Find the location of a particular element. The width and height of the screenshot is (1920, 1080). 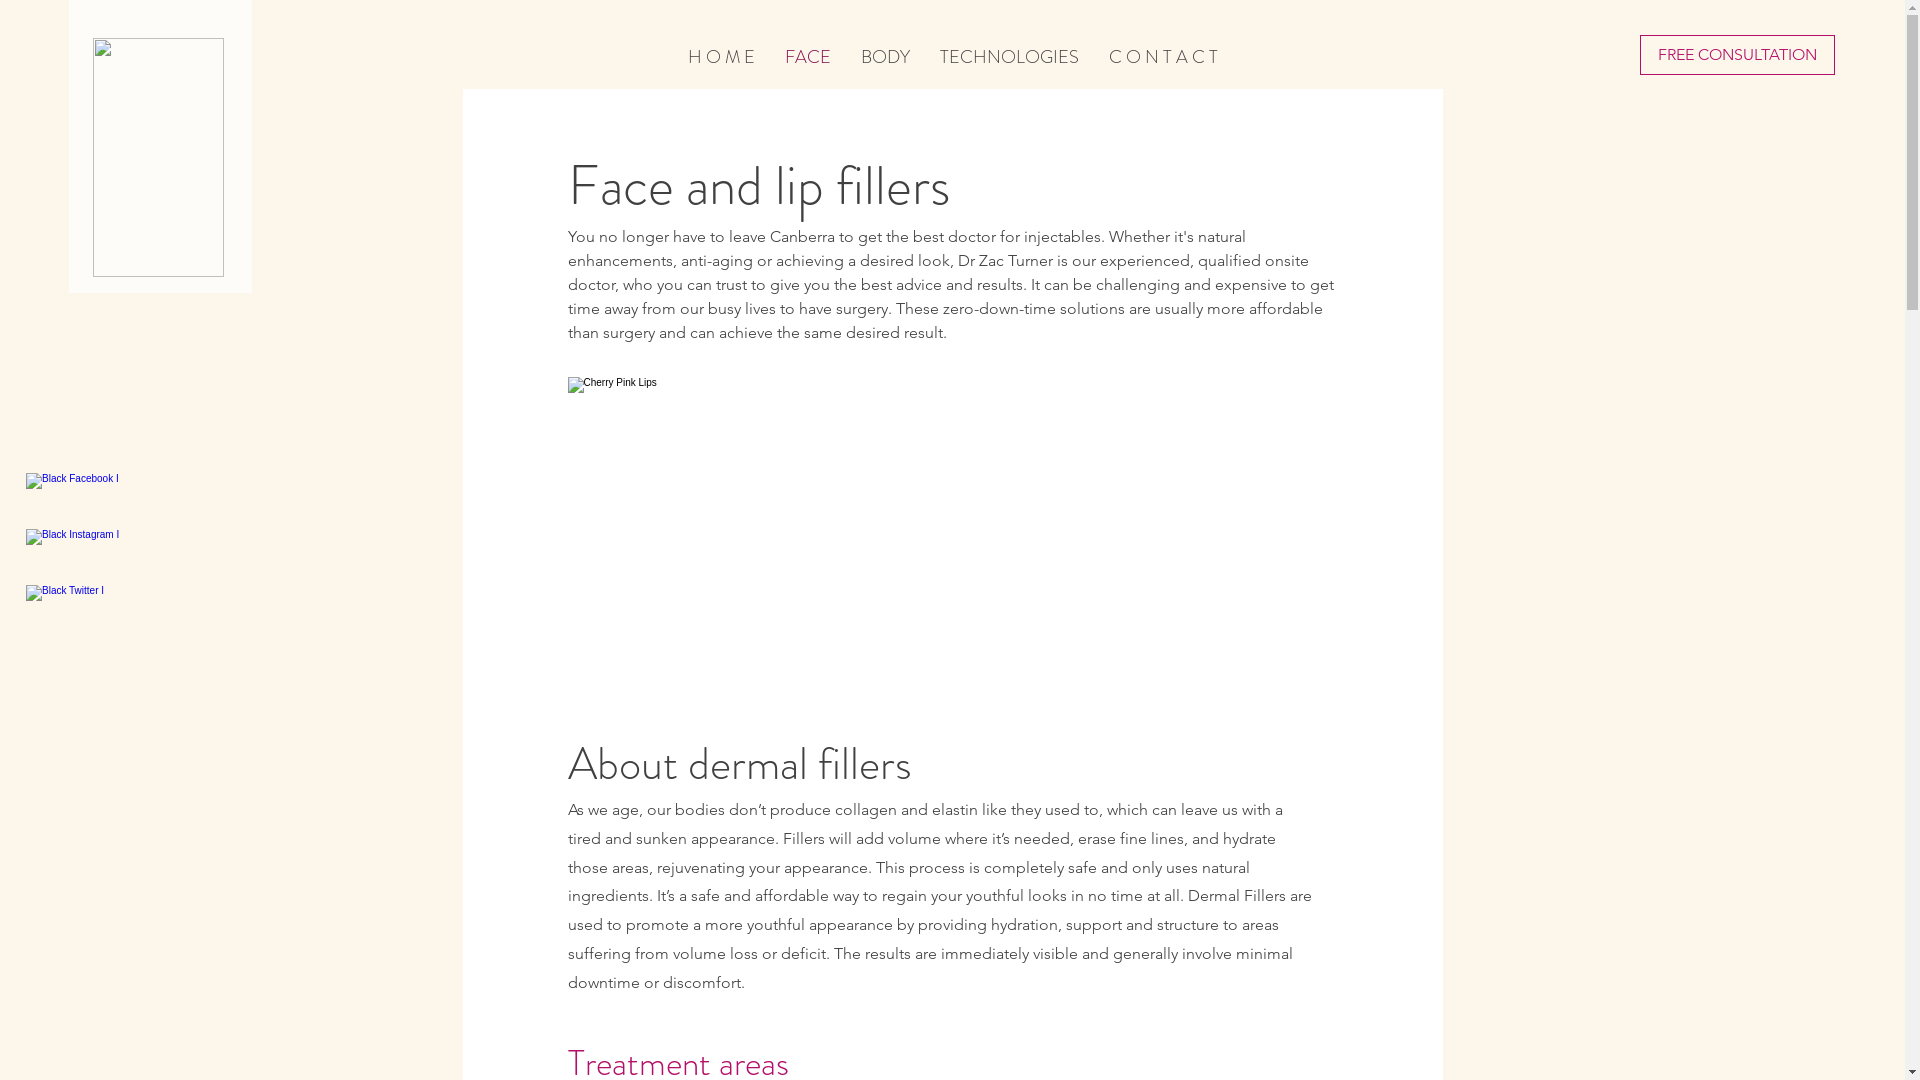

FREE CONSULTATION is located at coordinates (1738, 55).